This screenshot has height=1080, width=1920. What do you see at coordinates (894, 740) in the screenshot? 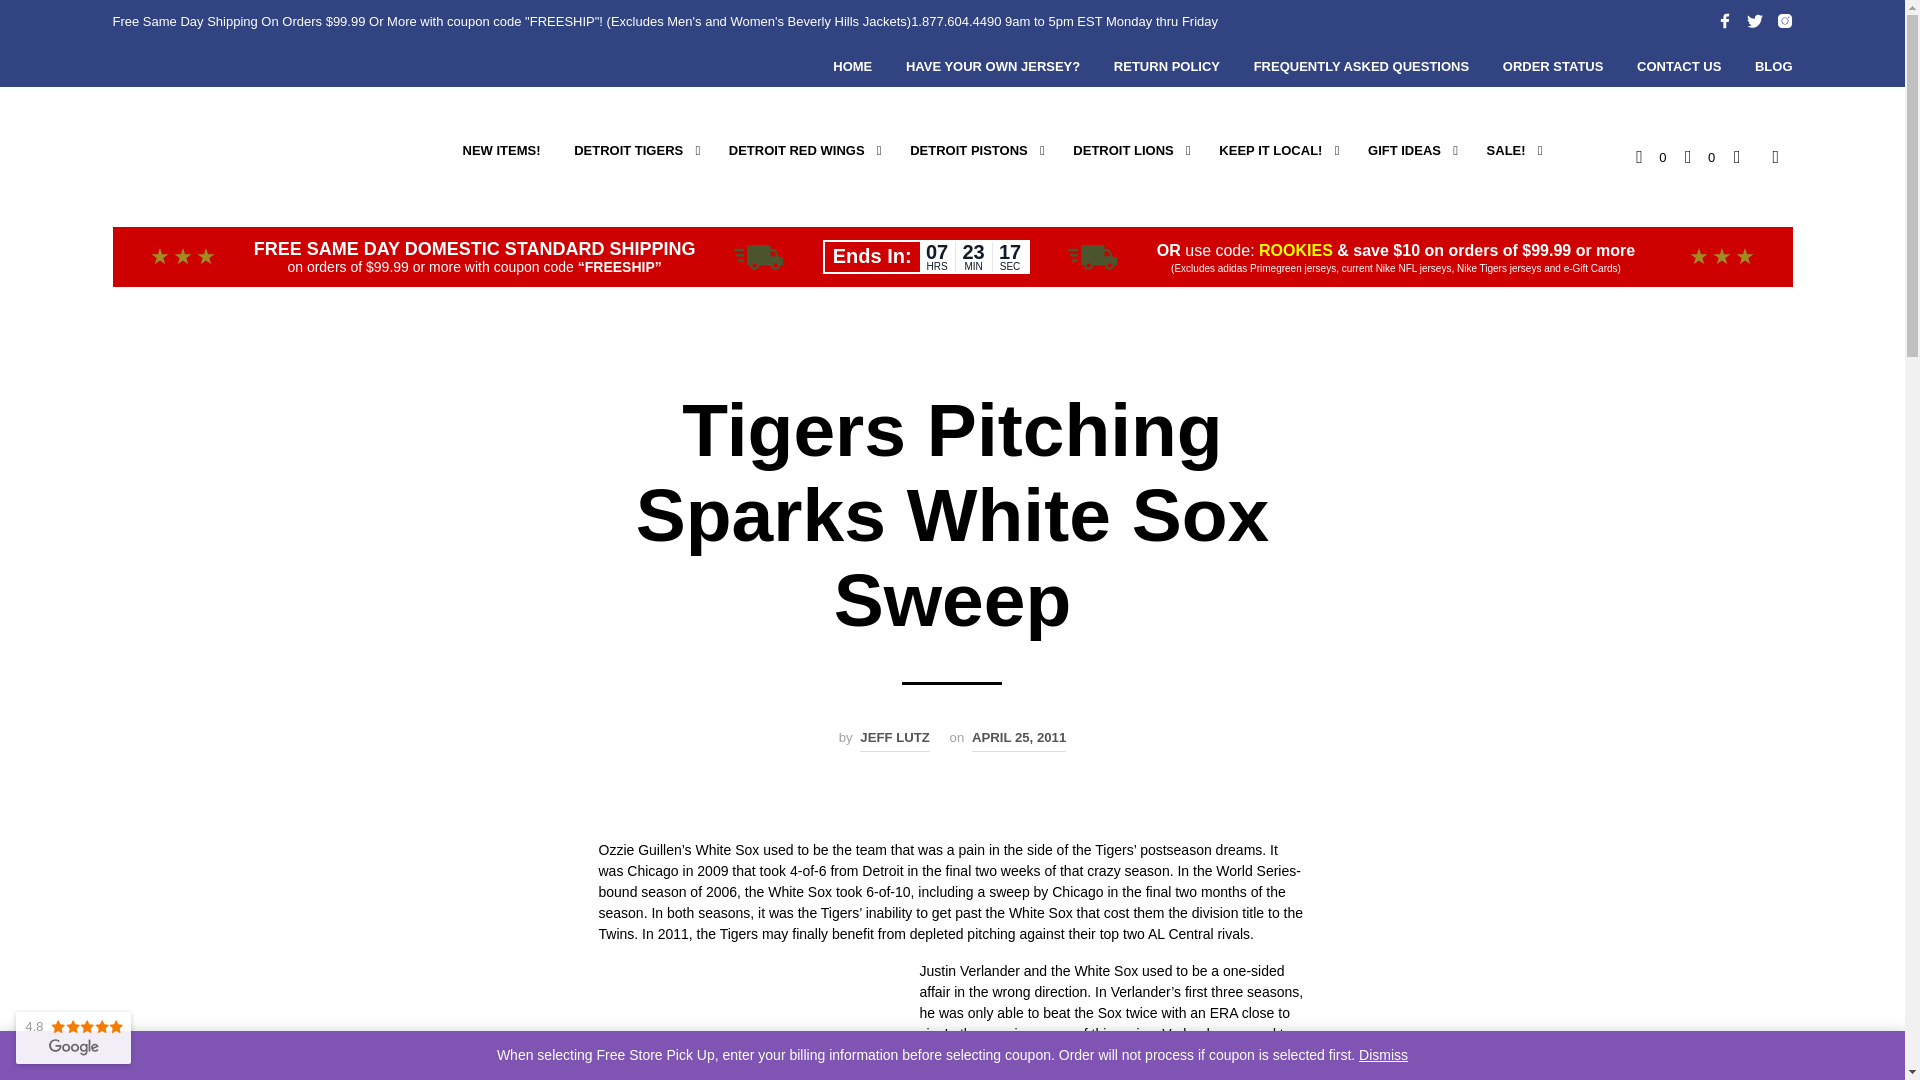
I see `View all posts by Jeff Lutz` at bounding box center [894, 740].